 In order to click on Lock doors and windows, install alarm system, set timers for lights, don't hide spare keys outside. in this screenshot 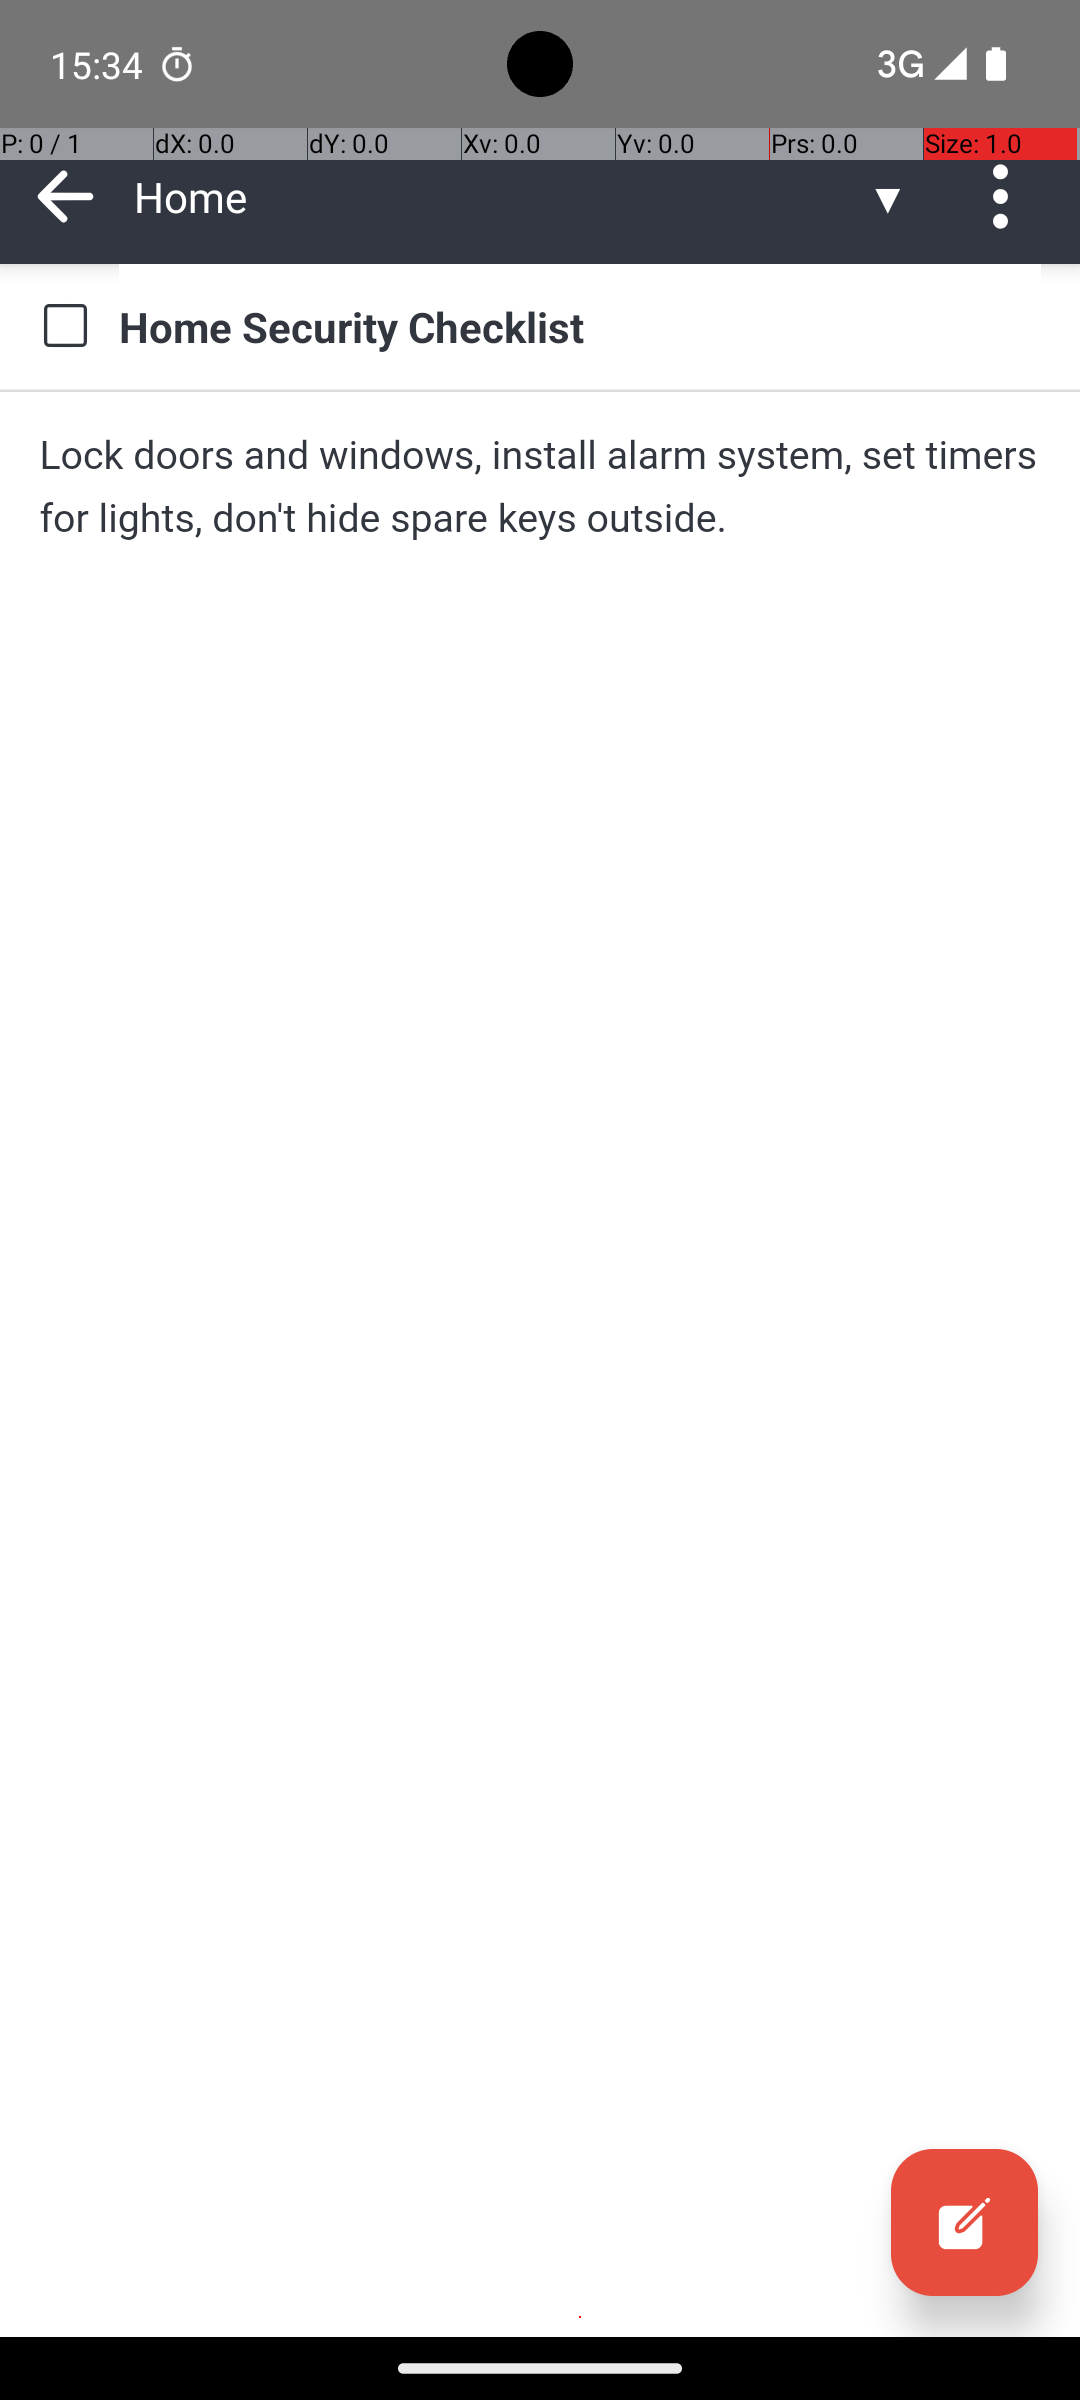, I will do `click(540, 486)`.